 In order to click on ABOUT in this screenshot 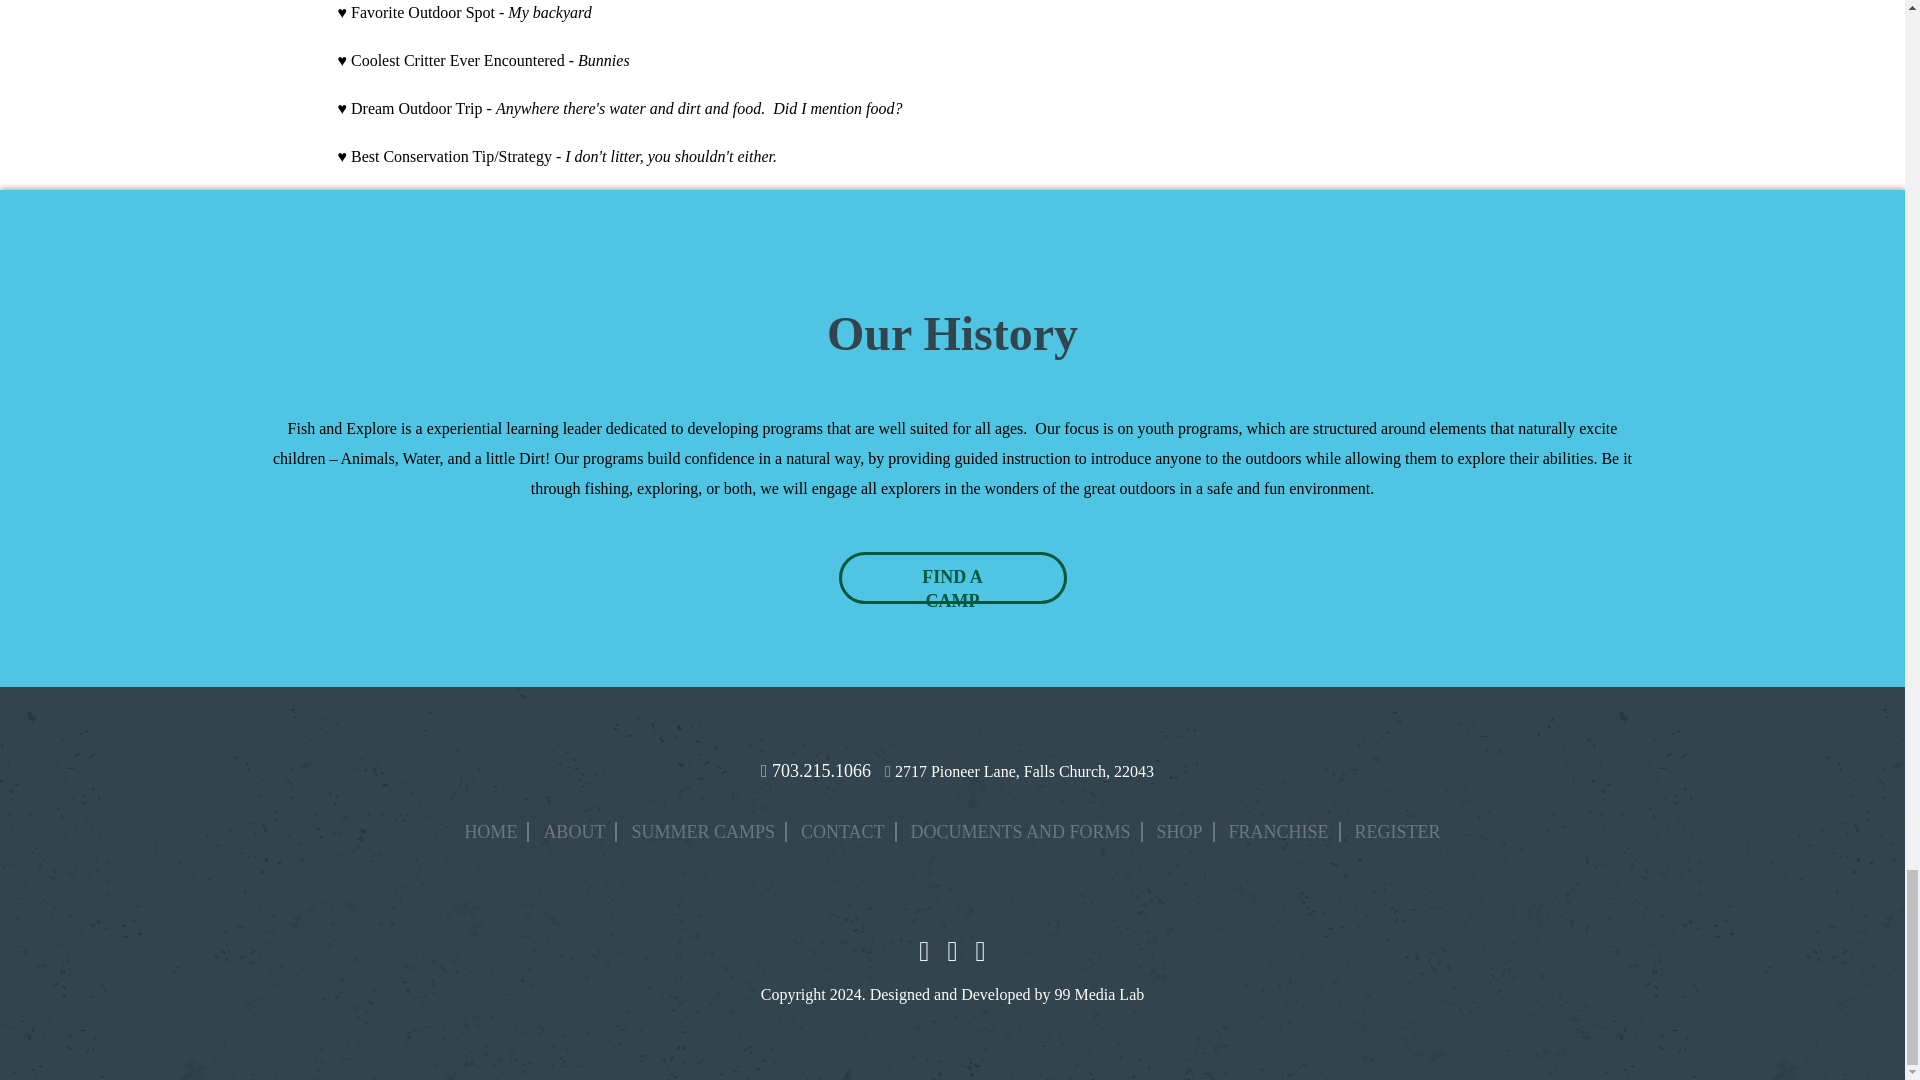, I will do `click(574, 832)`.